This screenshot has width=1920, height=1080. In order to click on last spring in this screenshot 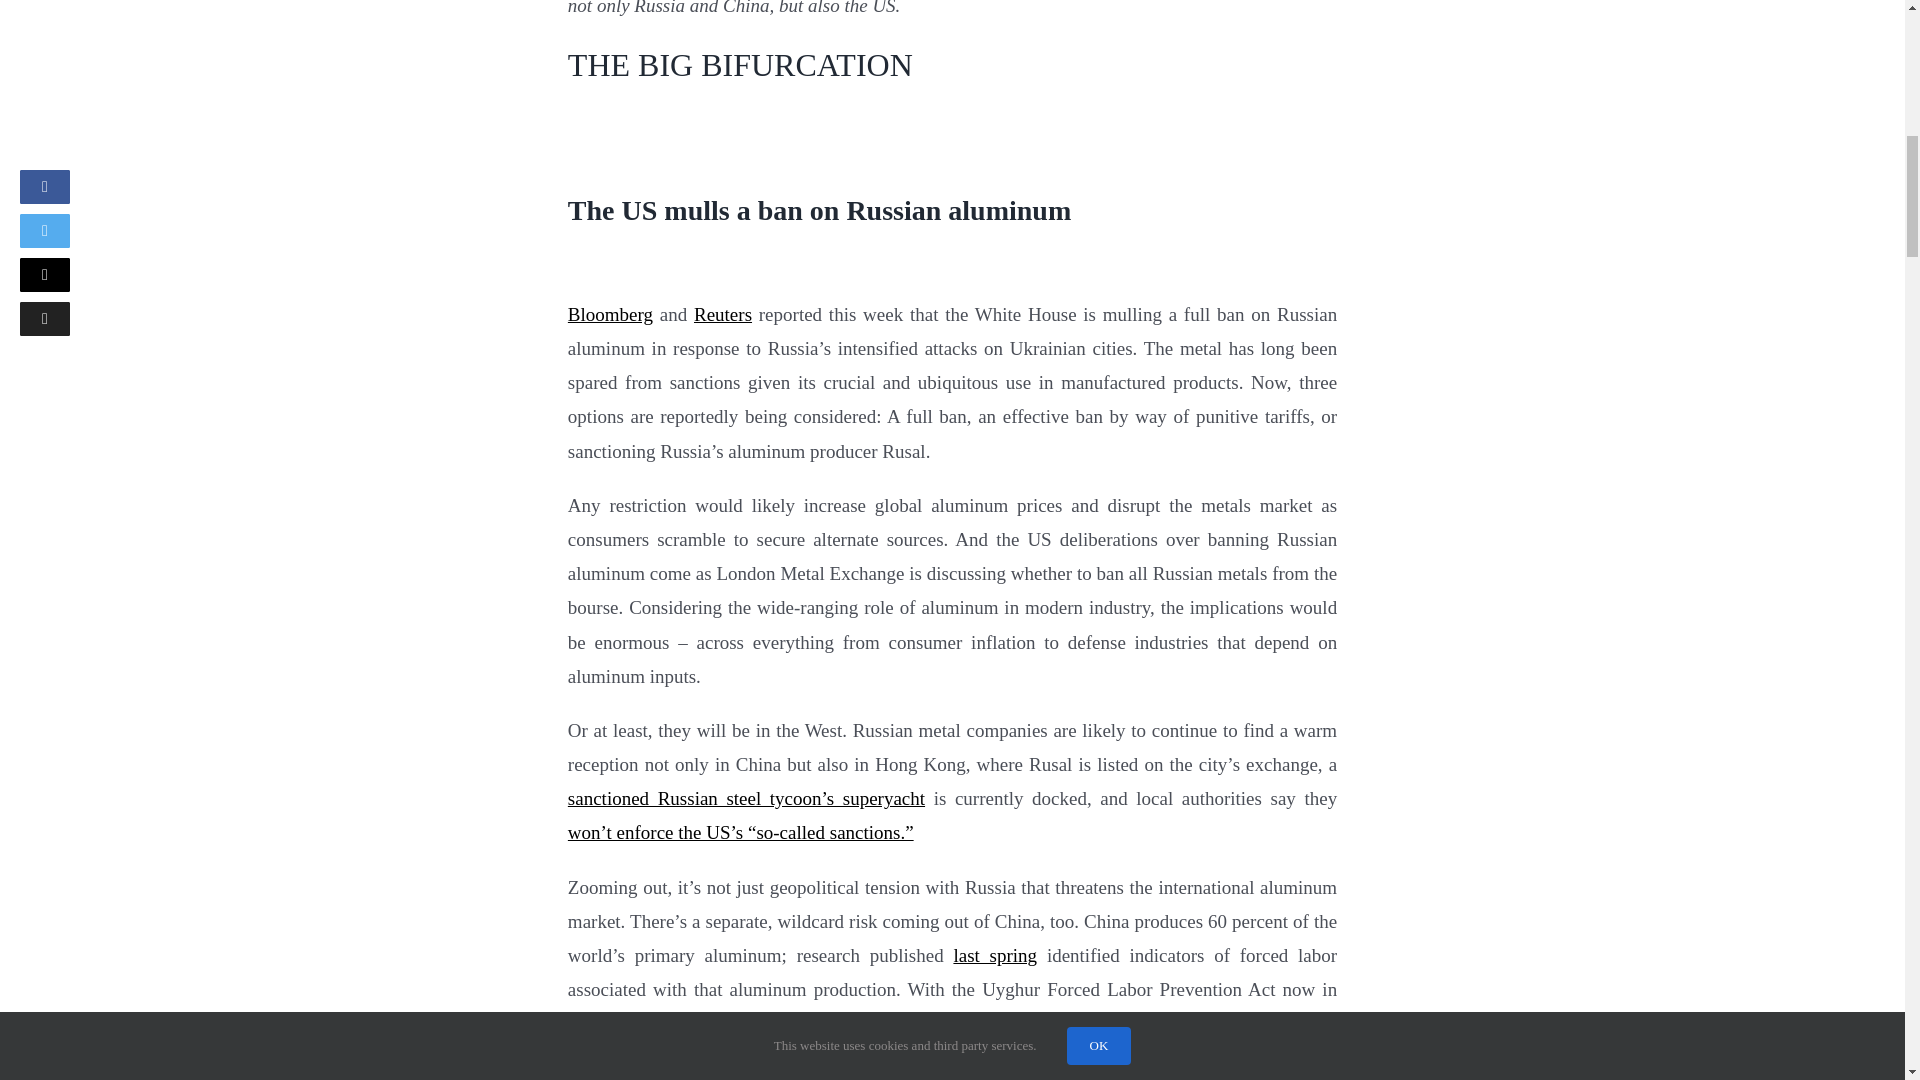, I will do `click(994, 955)`.